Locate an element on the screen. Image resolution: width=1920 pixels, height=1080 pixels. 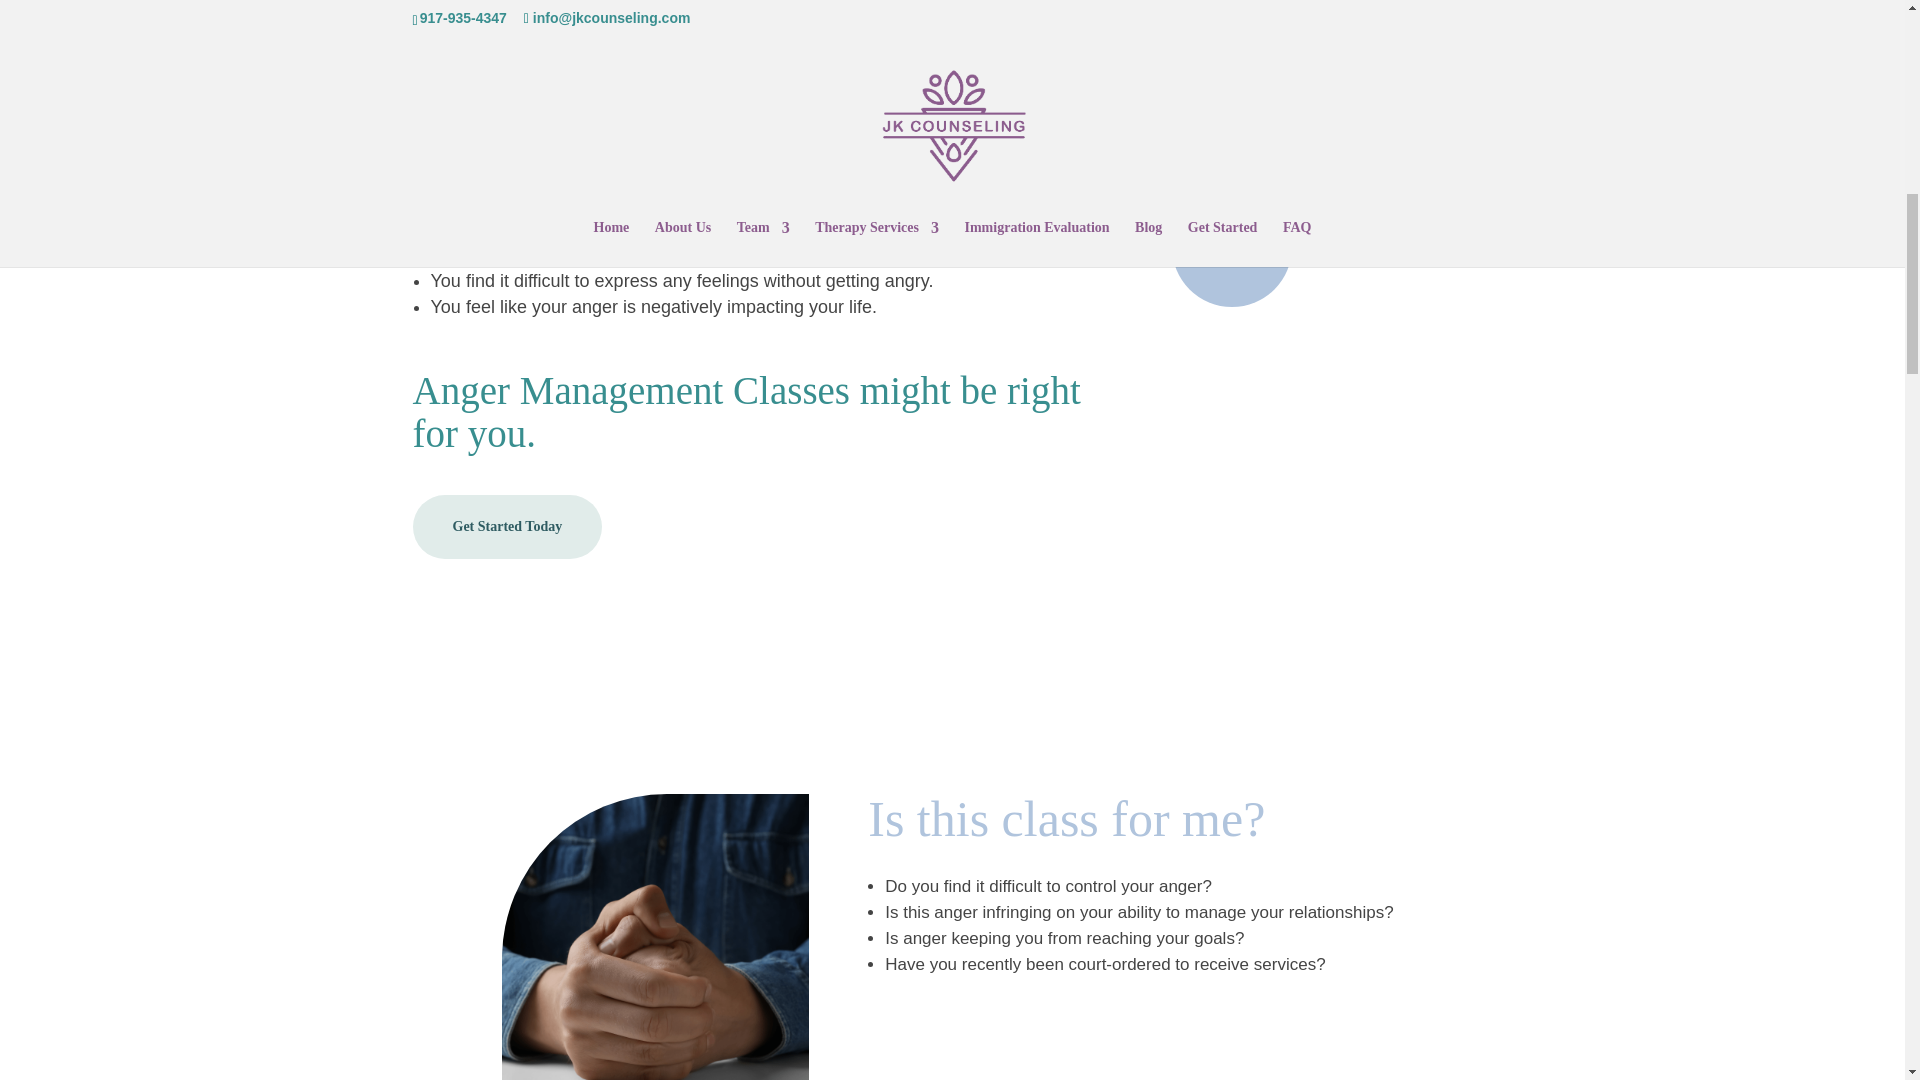
Untitled design - 2024-01-16T122353.646 is located at coordinates (654, 936).